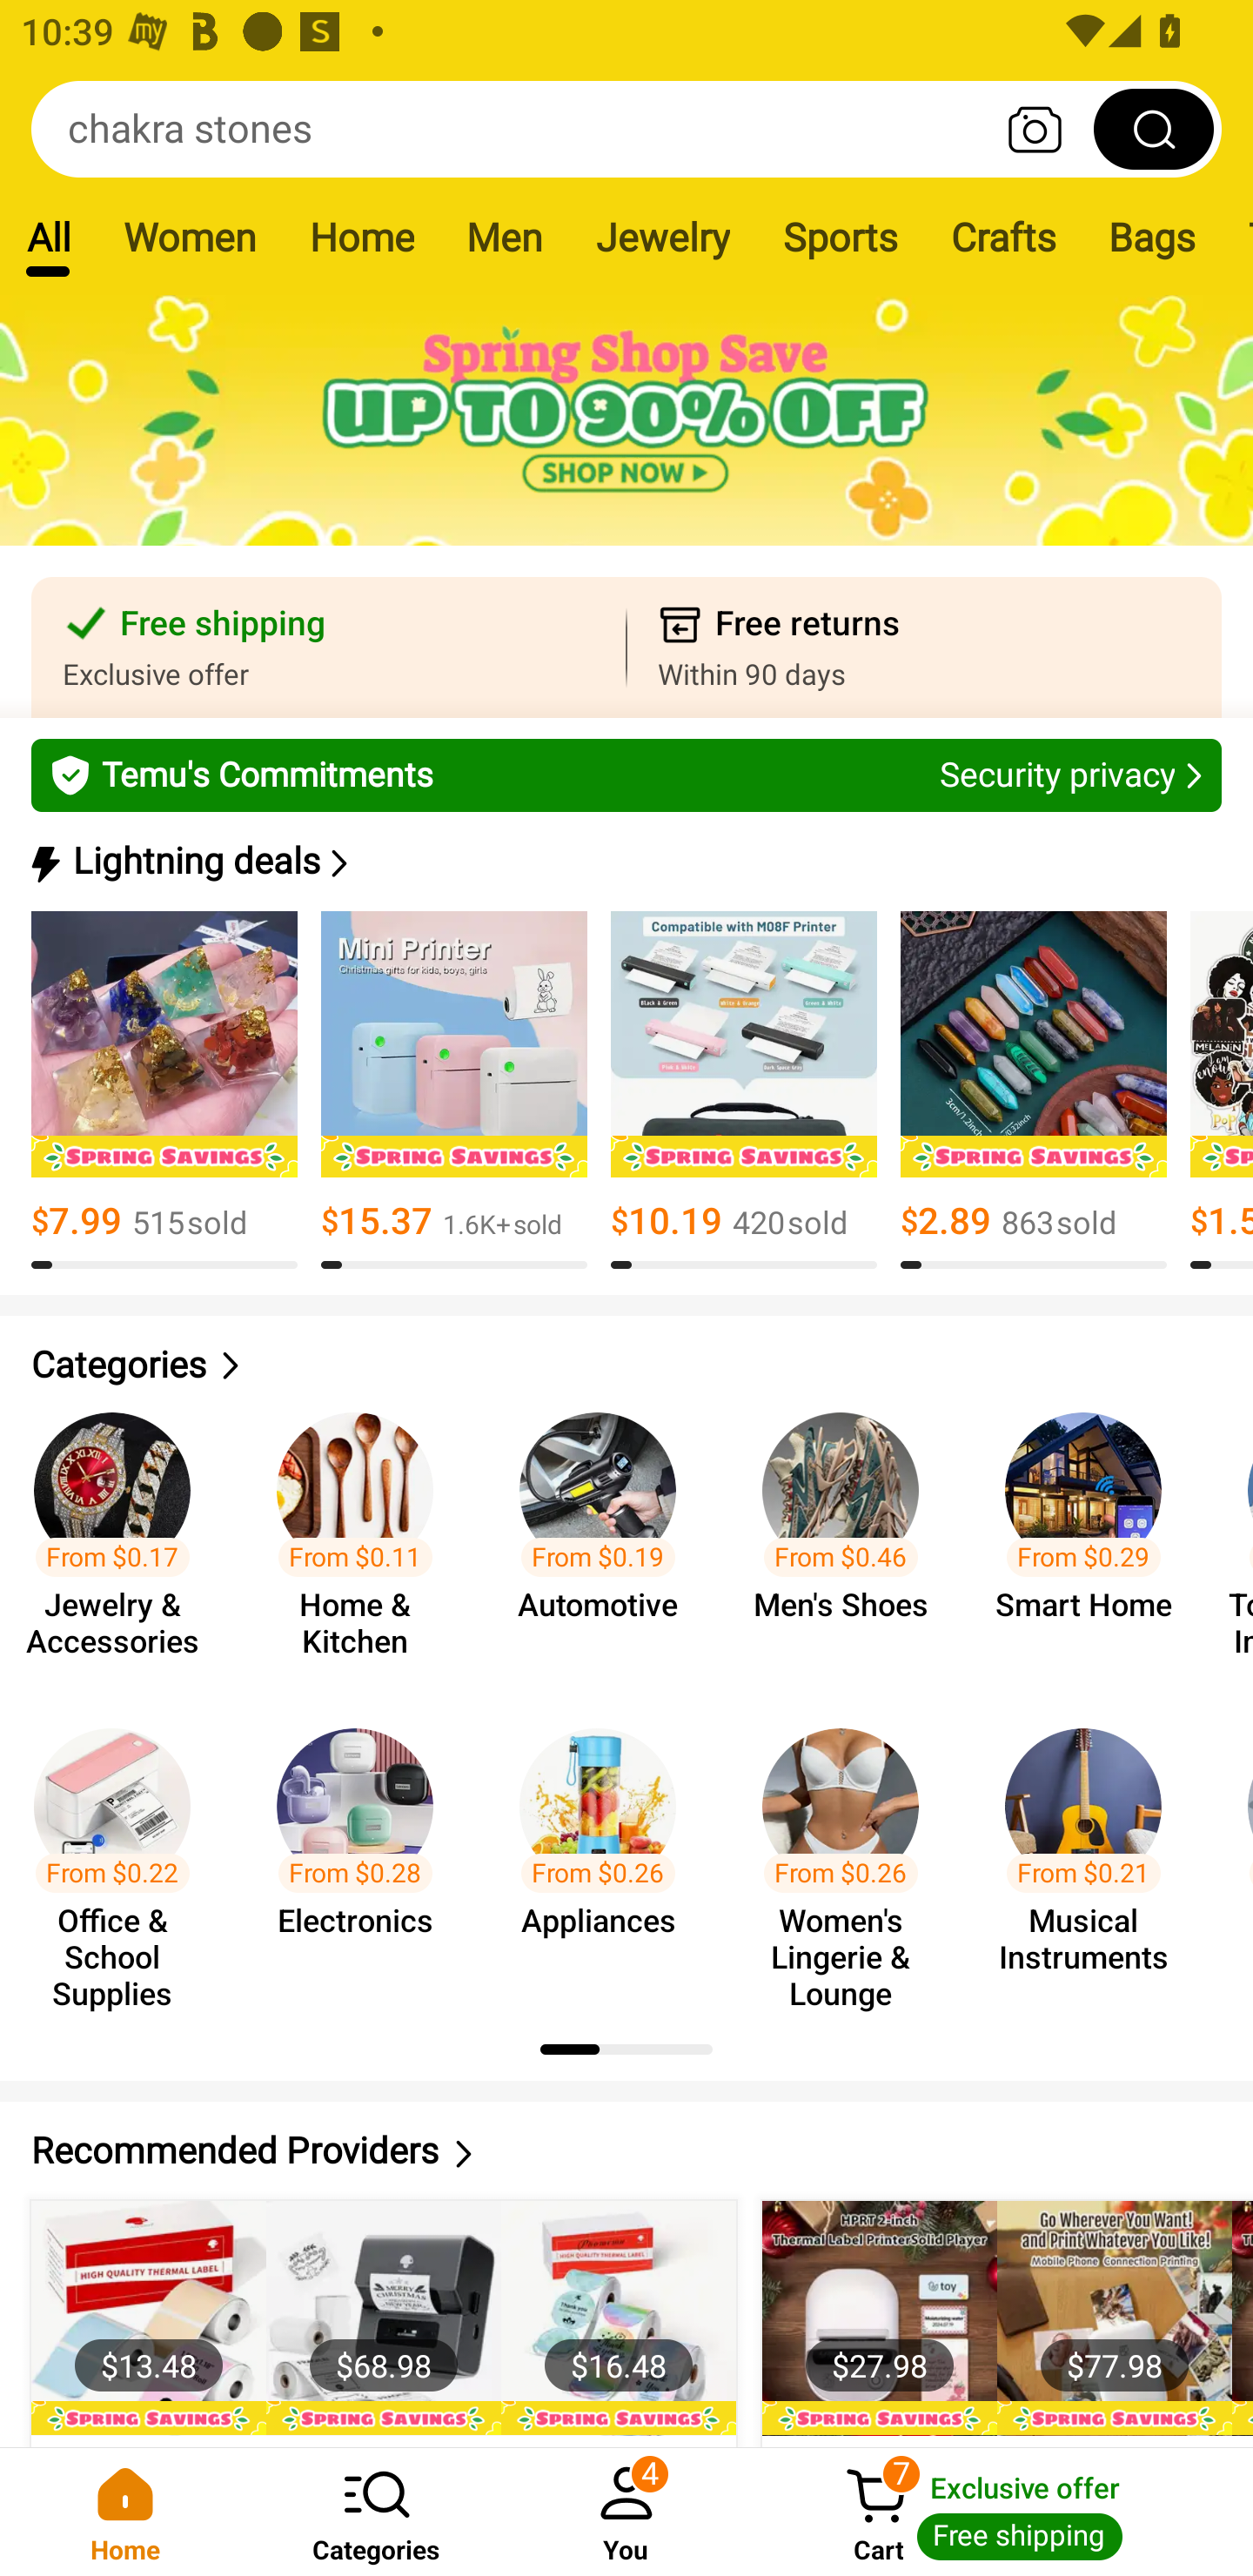  Describe the element at coordinates (329, 647) in the screenshot. I see `Free shipping Exclusive offer` at that location.